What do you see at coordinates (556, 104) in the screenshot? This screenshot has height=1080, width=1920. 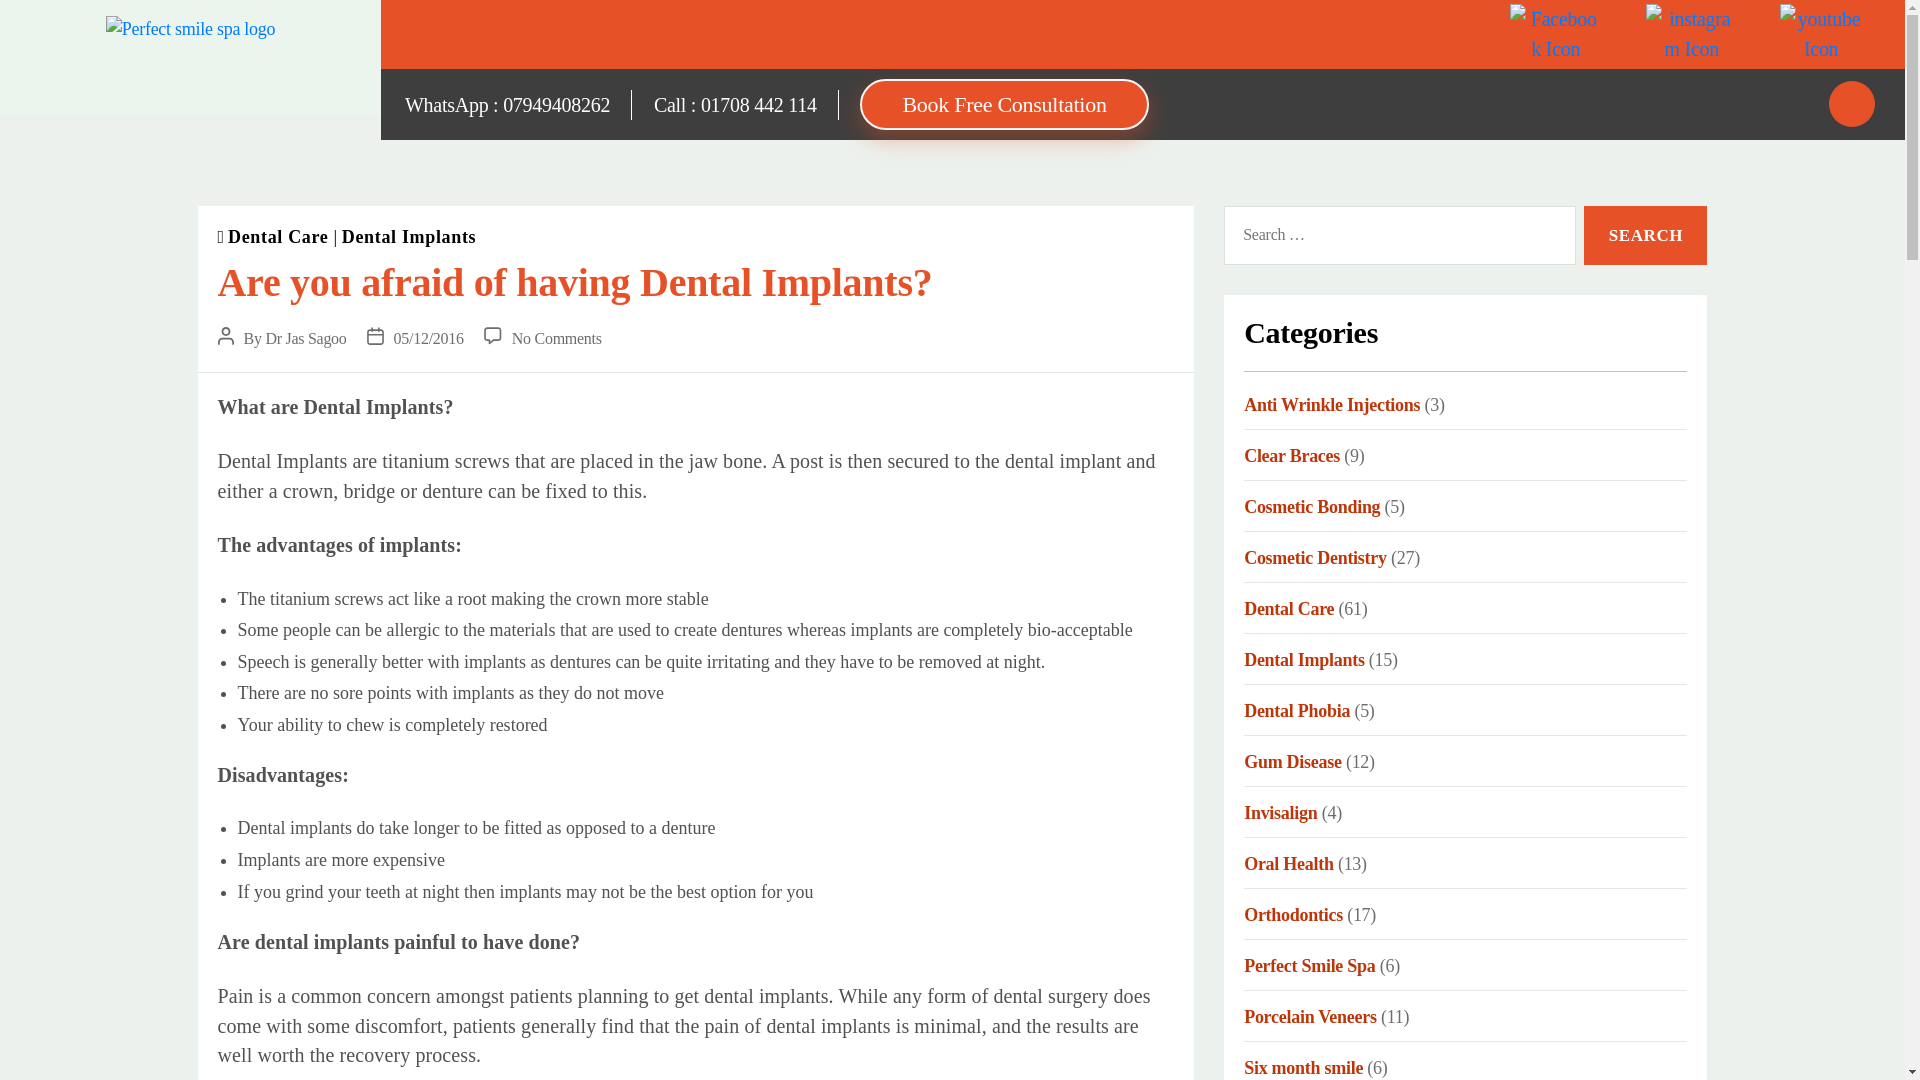 I see `07949408262` at bounding box center [556, 104].